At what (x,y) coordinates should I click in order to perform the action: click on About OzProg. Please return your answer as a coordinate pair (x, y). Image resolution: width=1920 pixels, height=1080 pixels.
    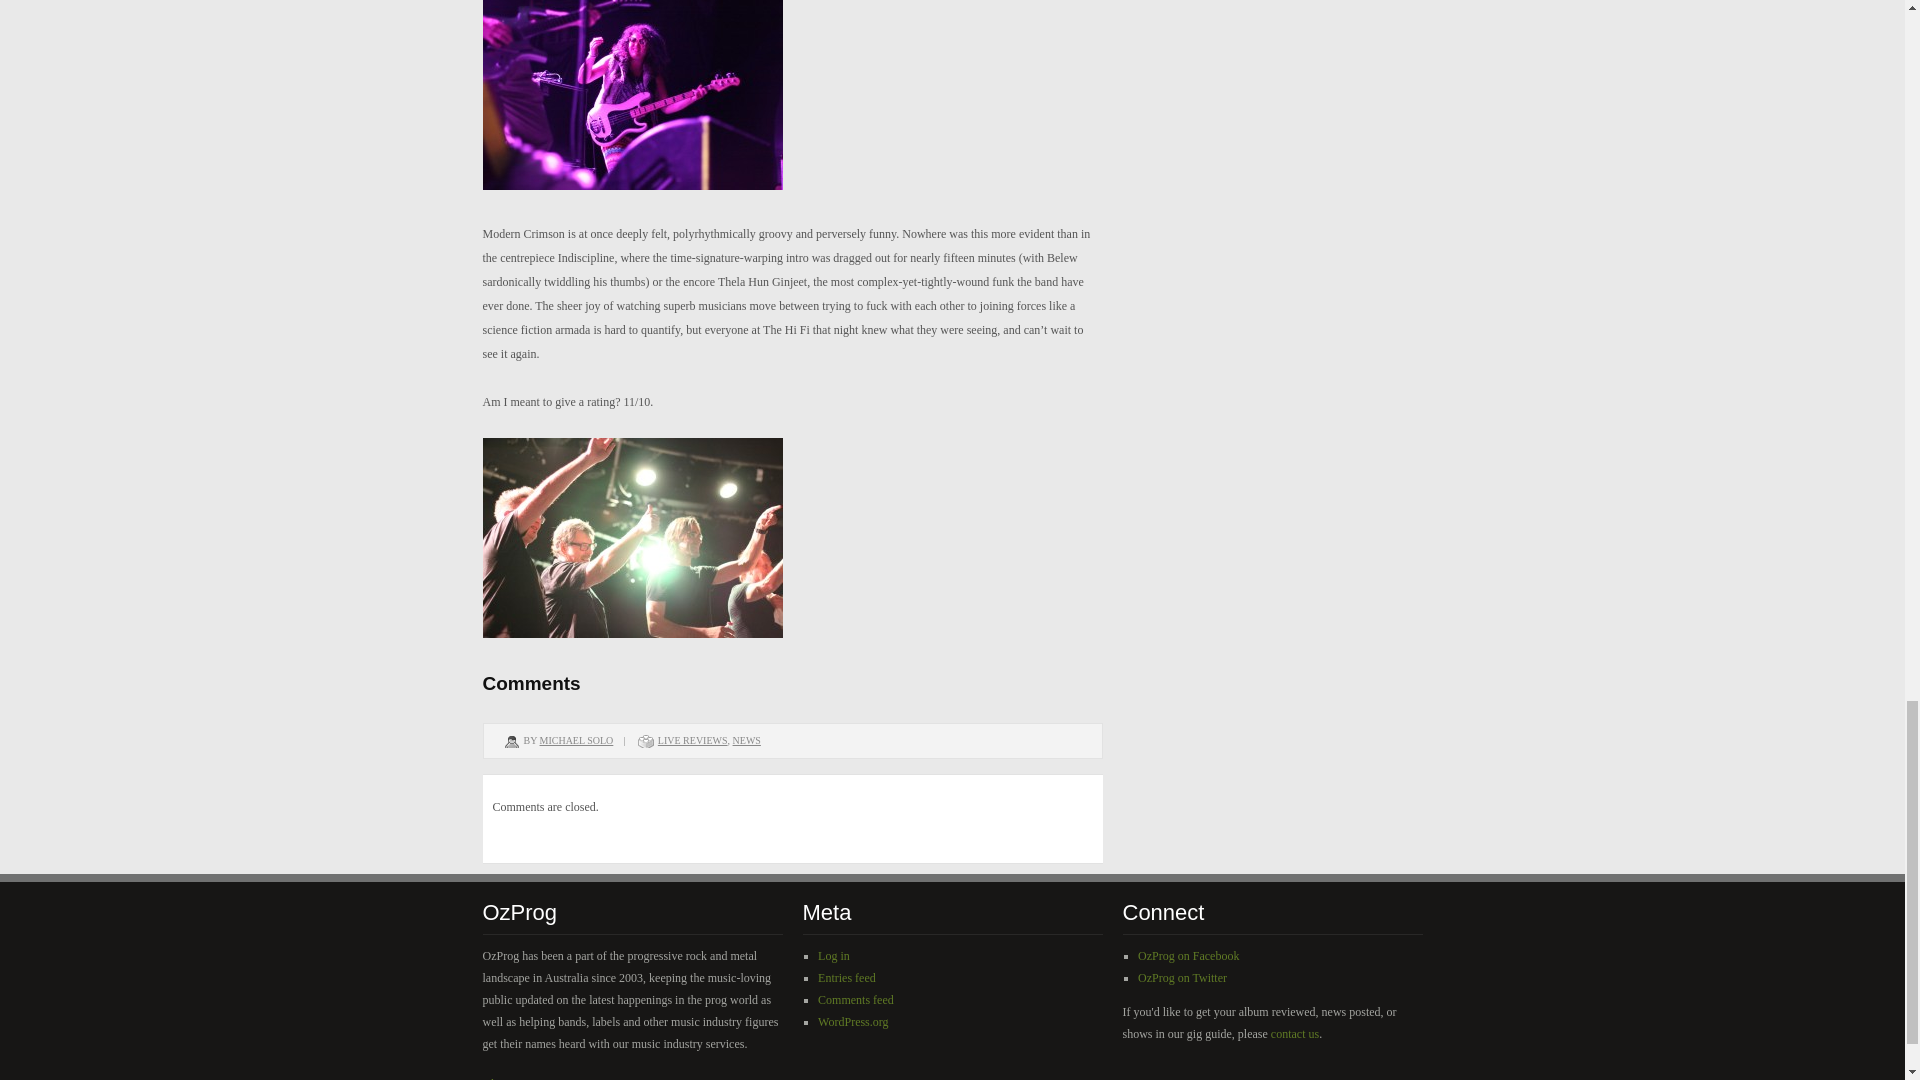
    Looking at the image, I should click on (516, 1078).